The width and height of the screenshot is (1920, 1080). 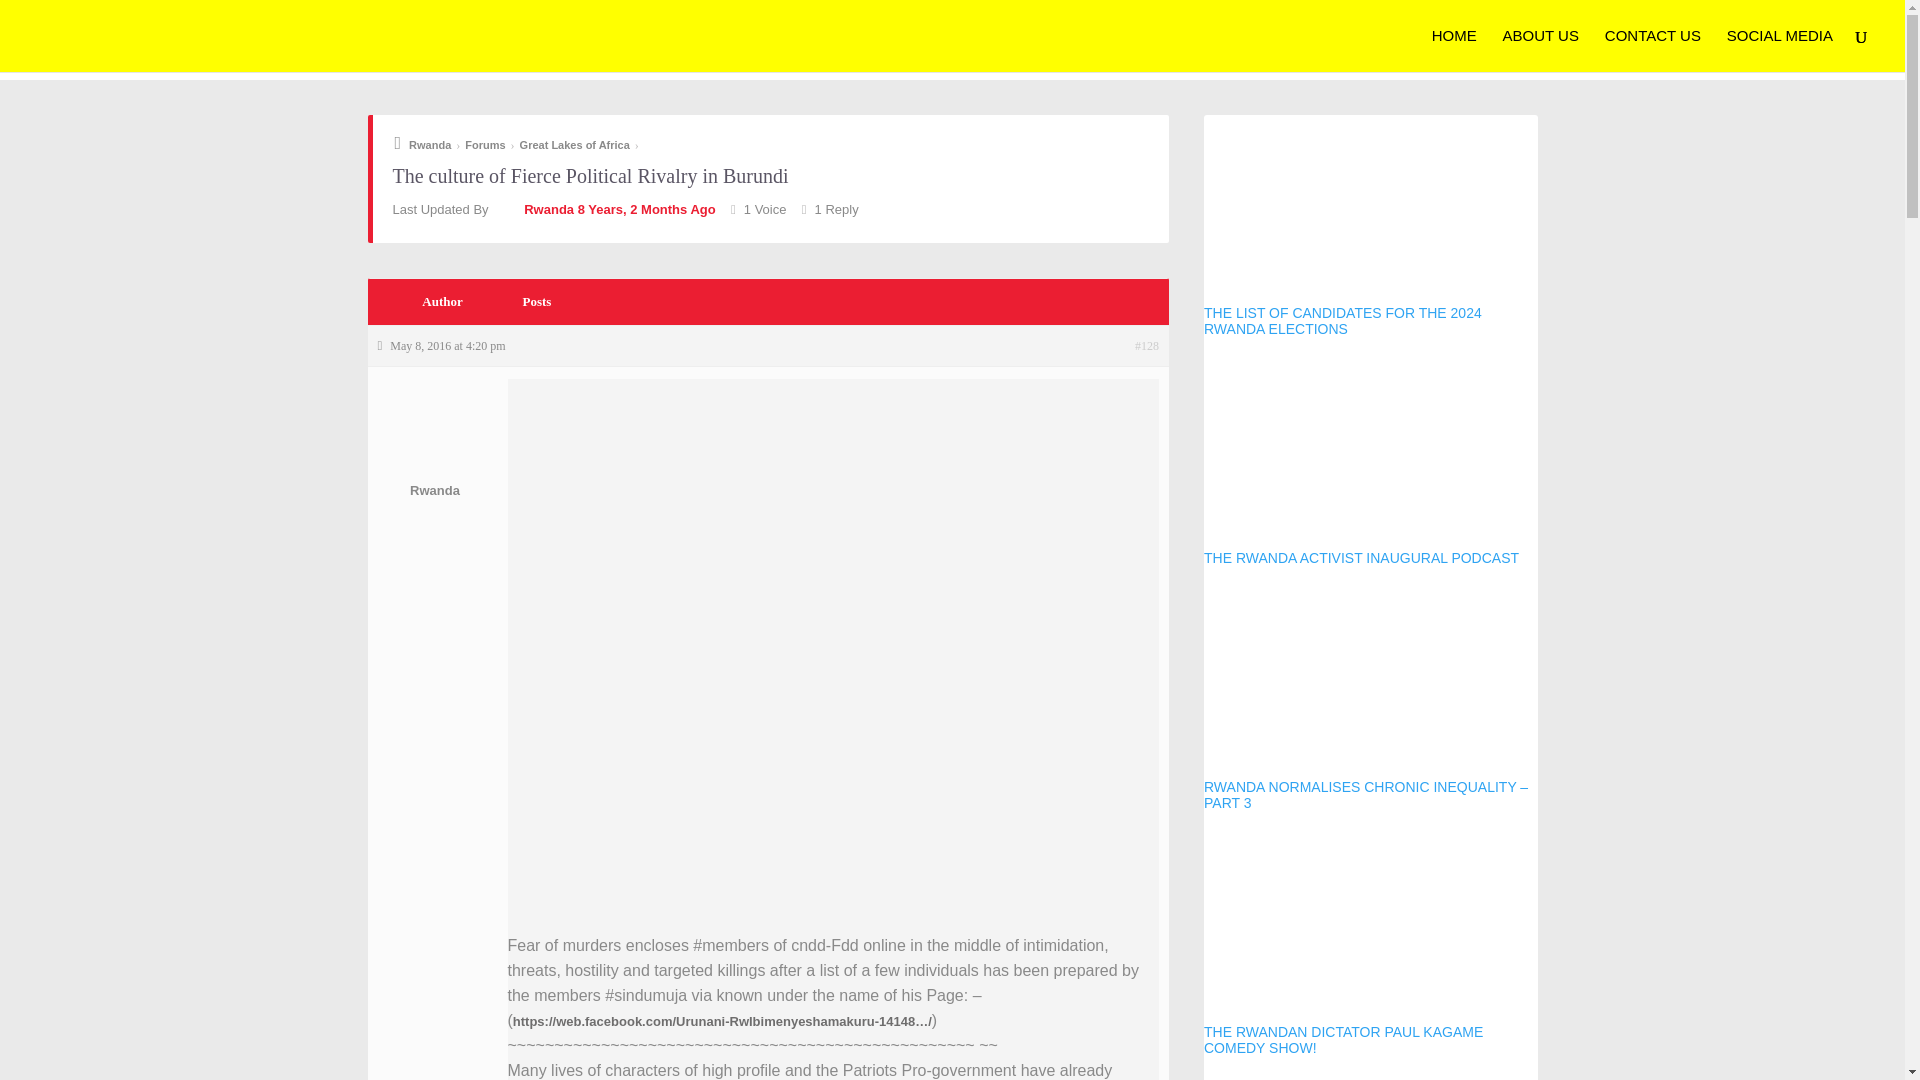 What do you see at coordinates (422, 145) in the screenshot?
I see `Rwanda` at bounding box center [422, 145].